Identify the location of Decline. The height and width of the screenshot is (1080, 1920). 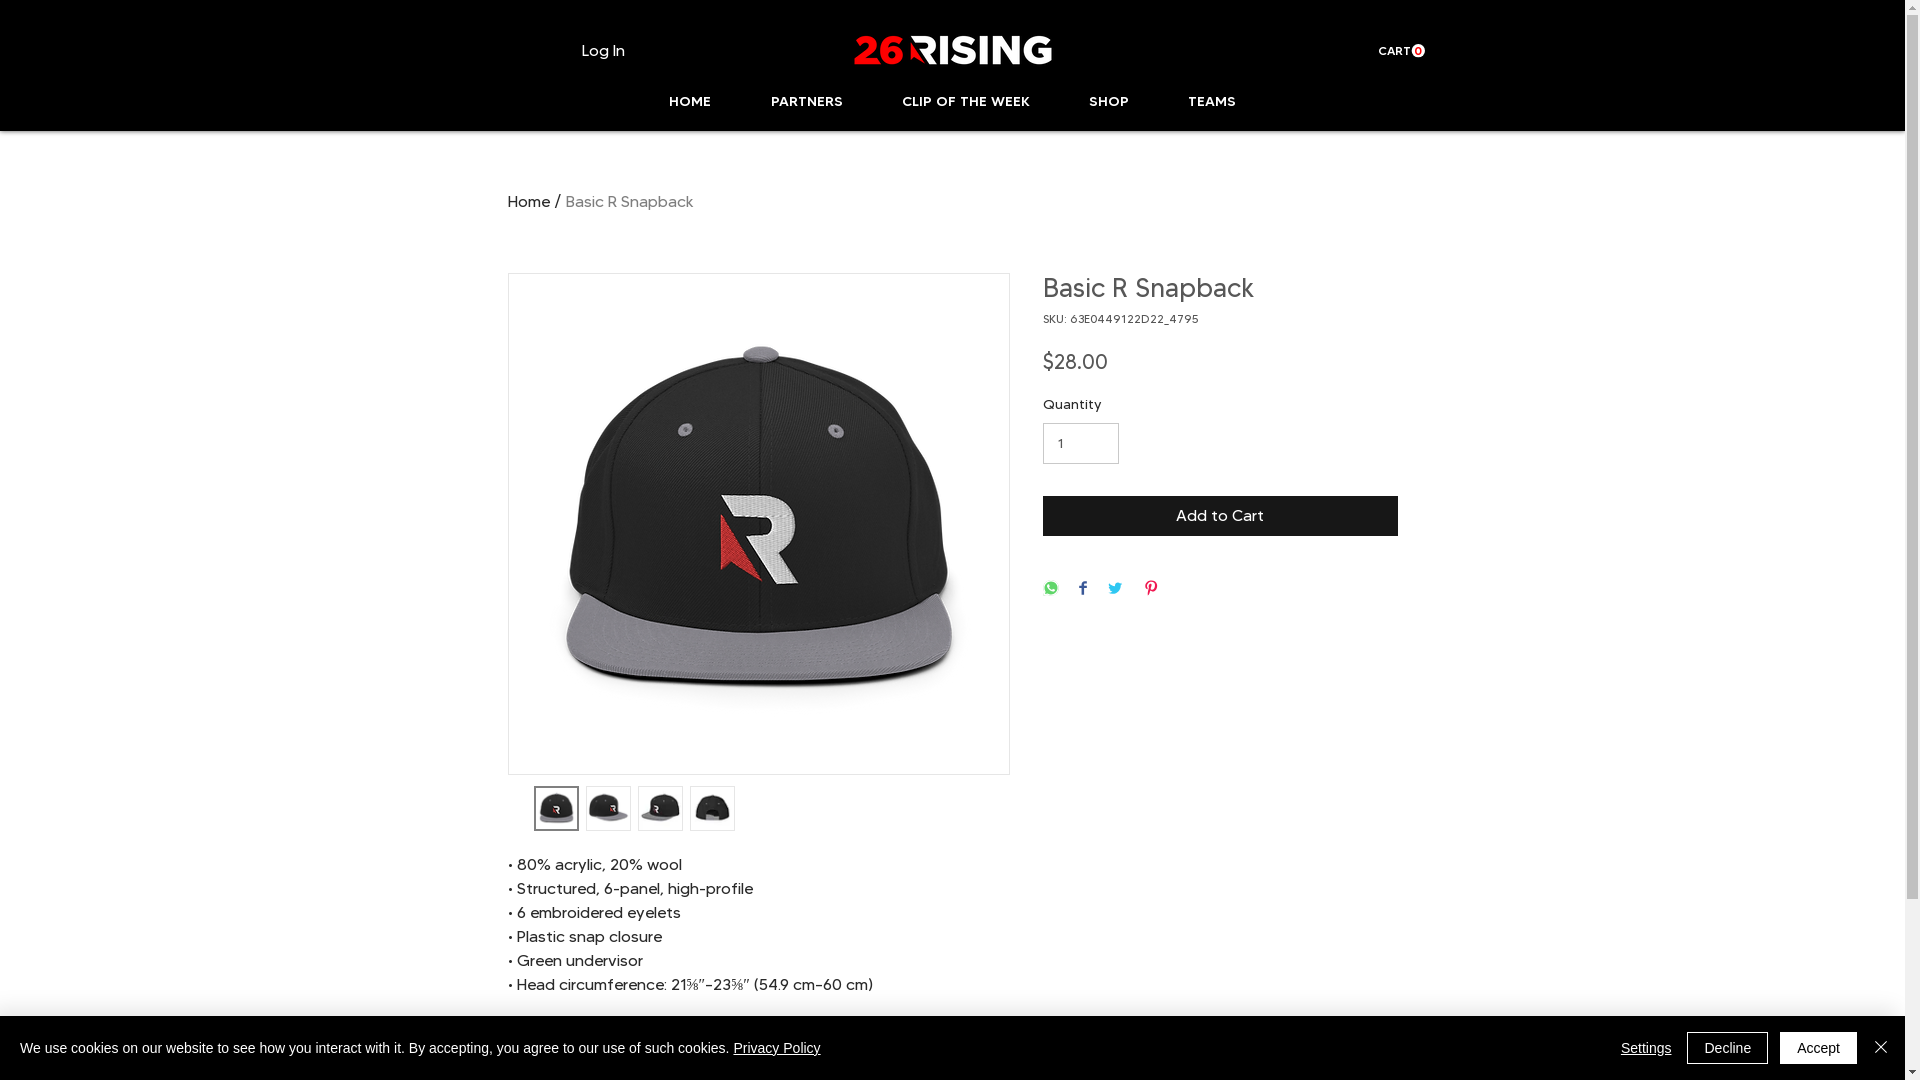
(1728, 1048).